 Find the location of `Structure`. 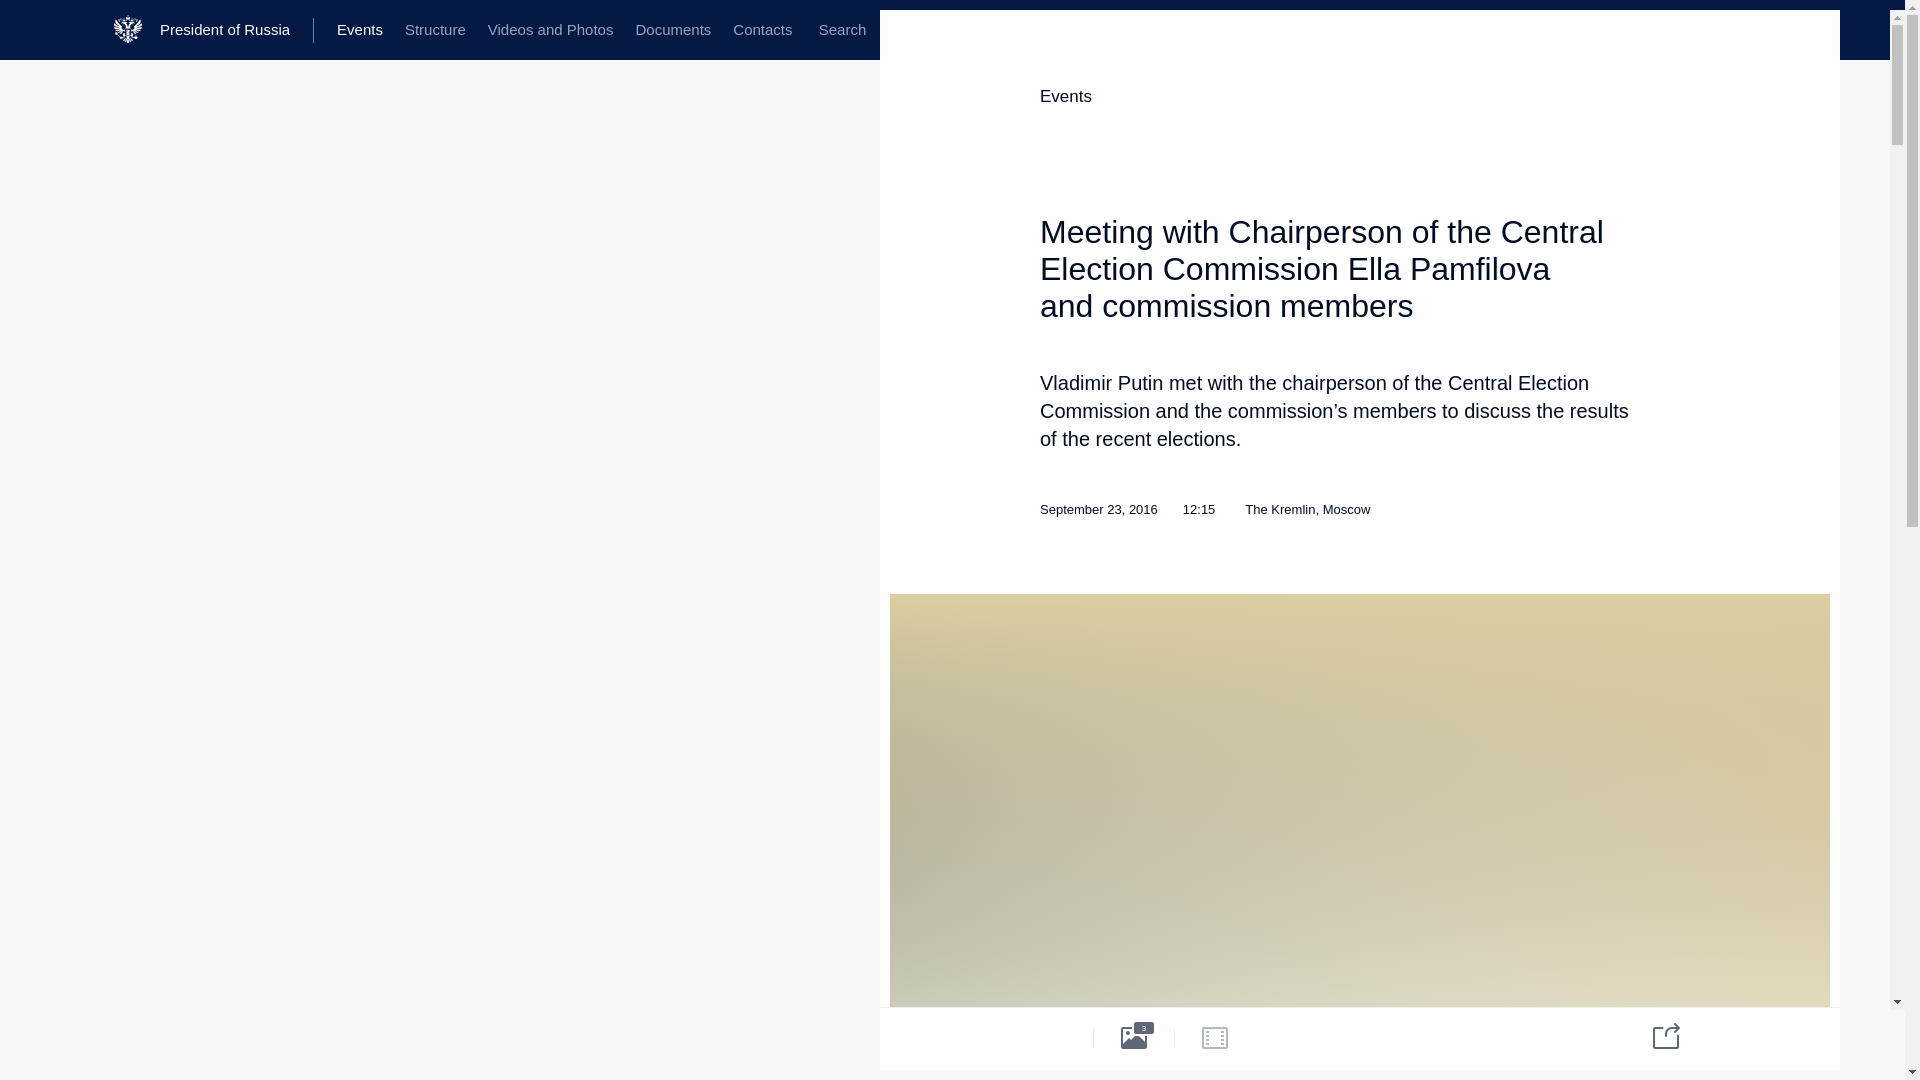

Structure is located at coordinates (434, 30).